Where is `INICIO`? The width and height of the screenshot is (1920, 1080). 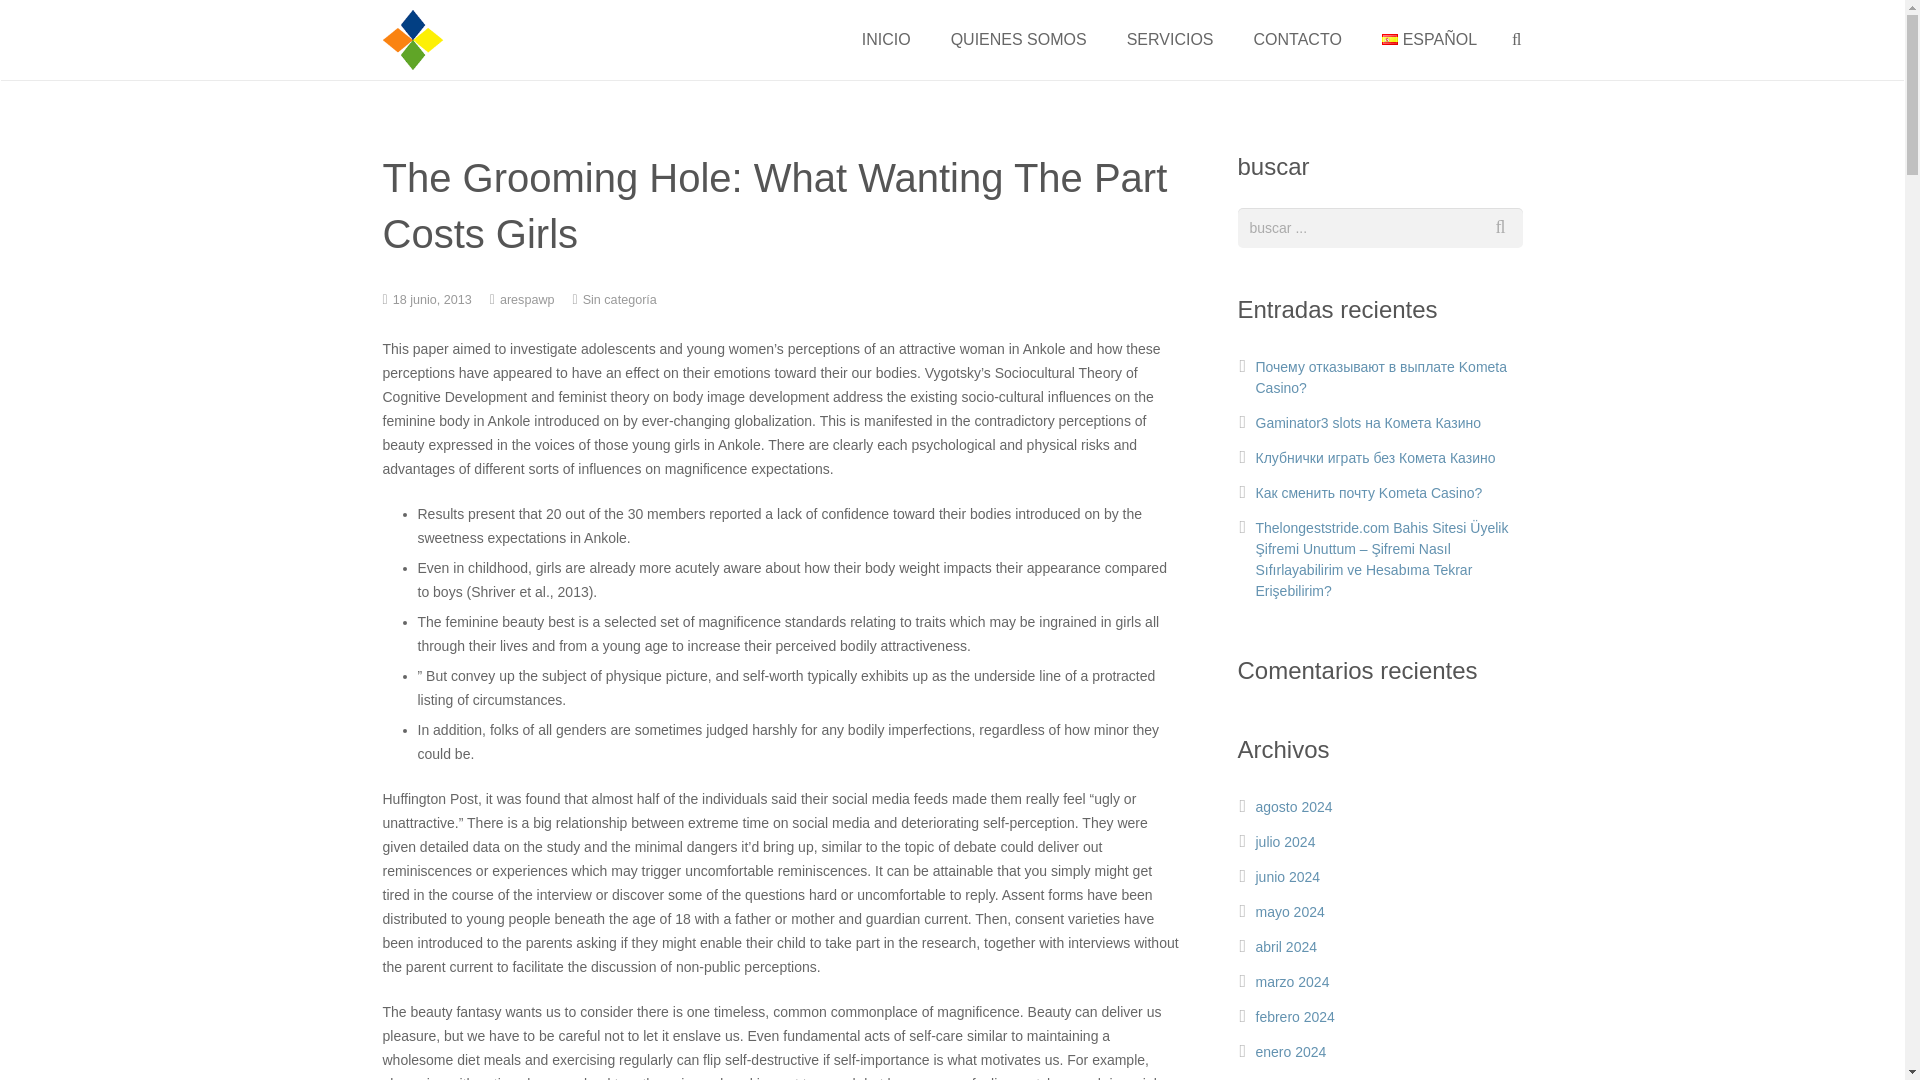 INICIO is located at coordinates (886, 40).